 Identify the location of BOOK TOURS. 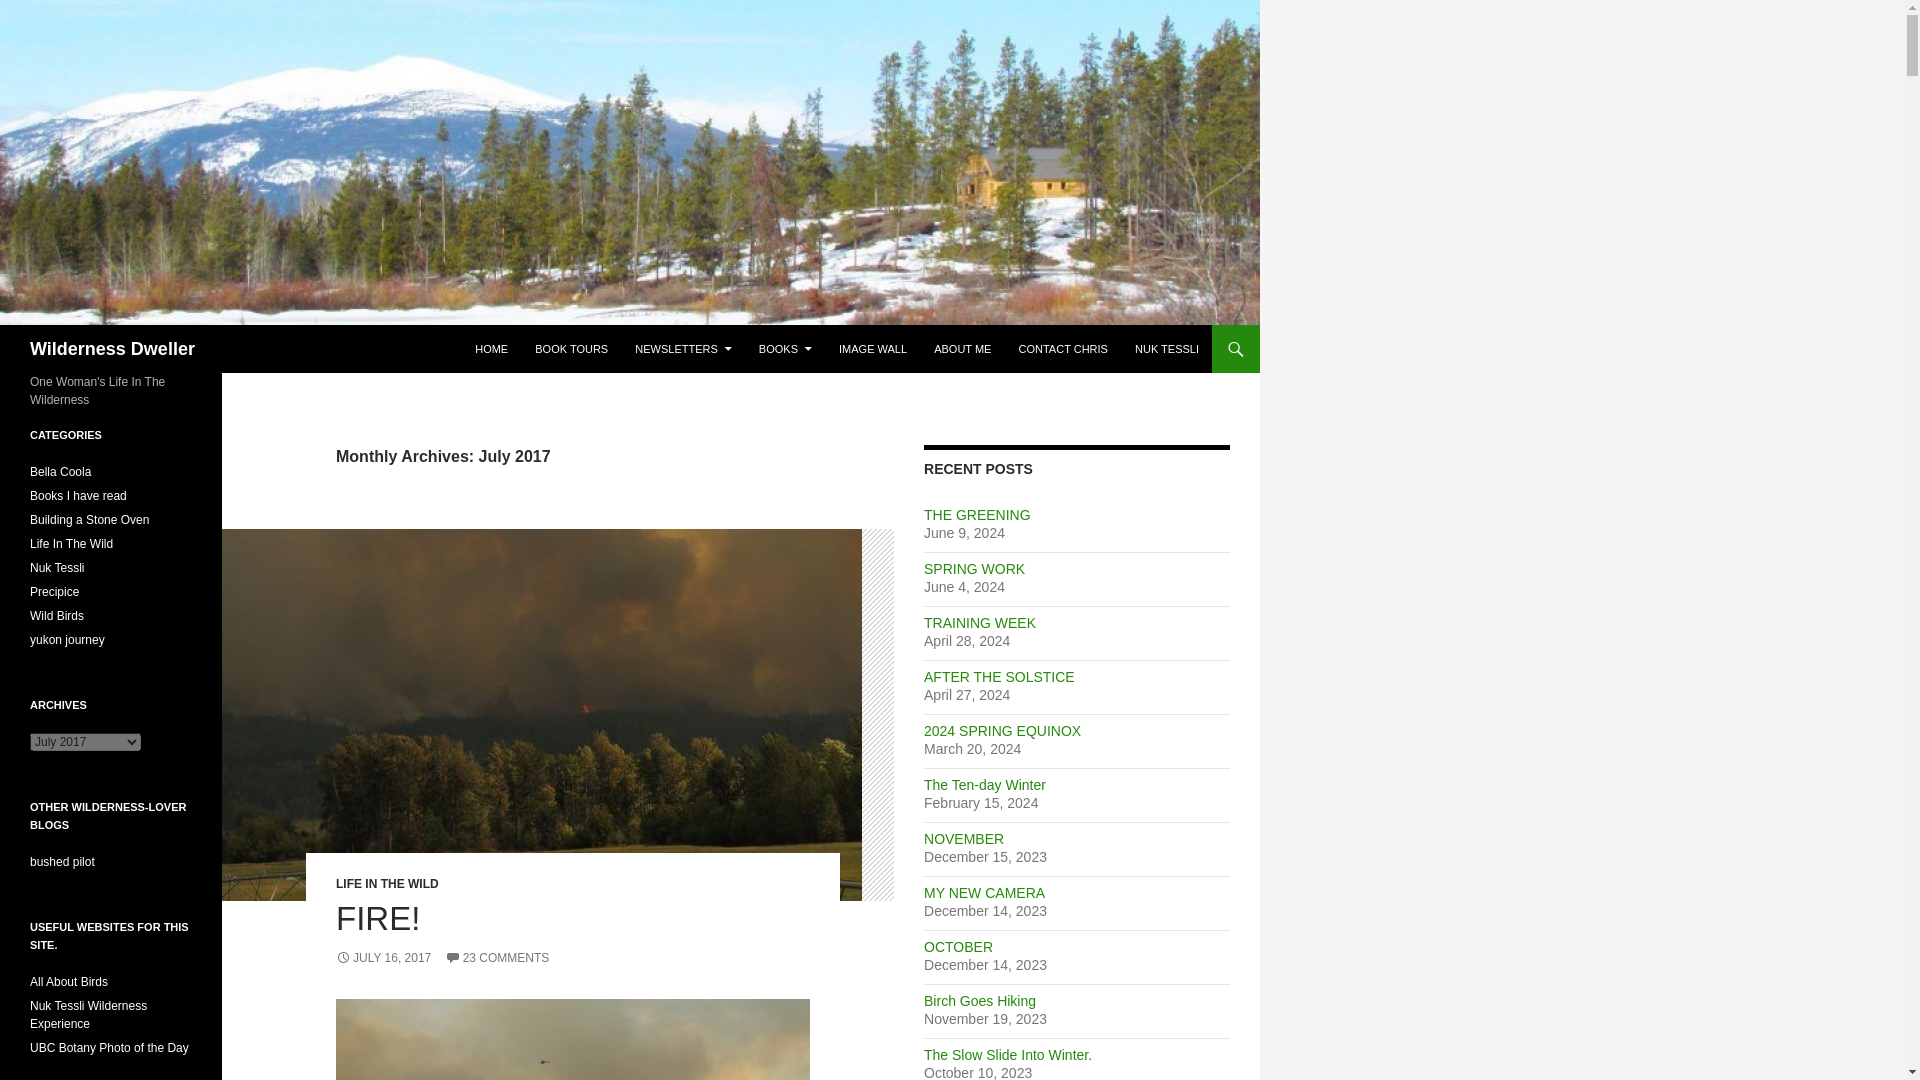
(571, 348).